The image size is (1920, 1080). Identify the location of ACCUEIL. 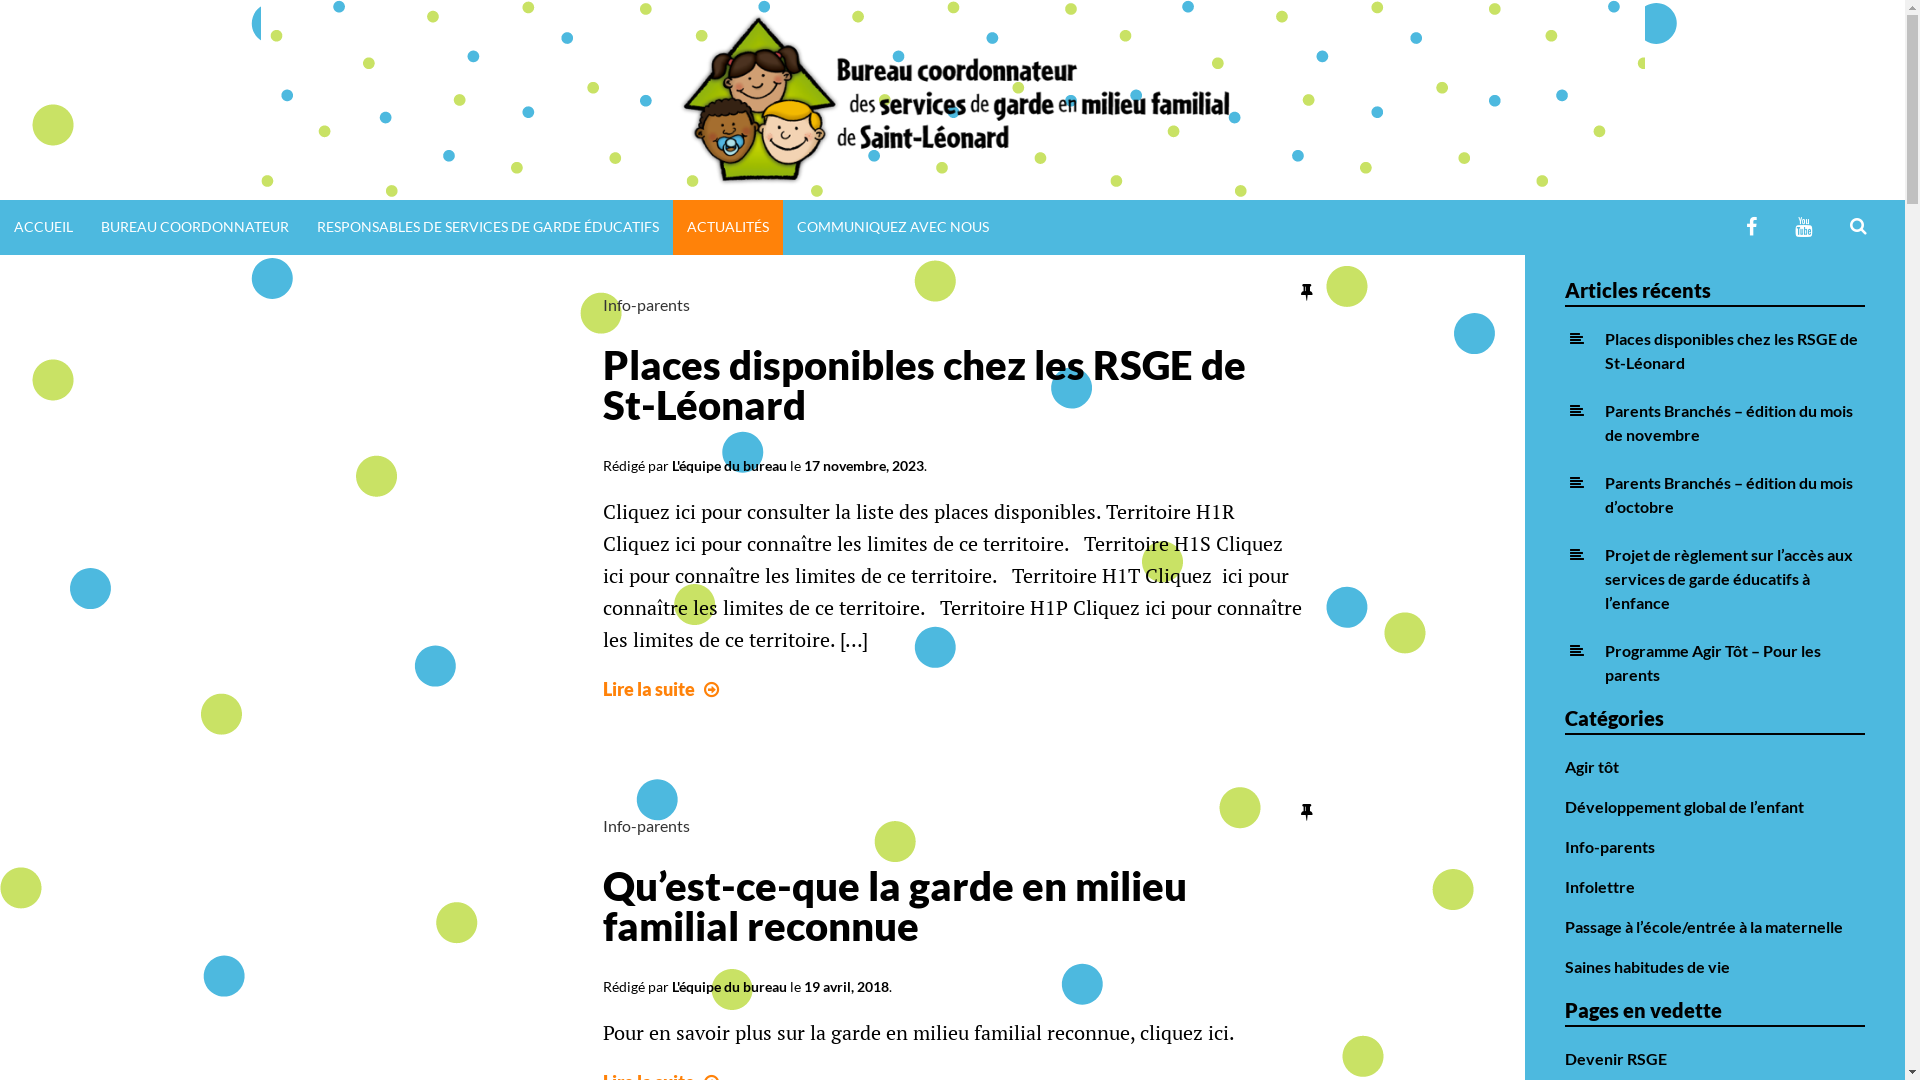
(44, 228).